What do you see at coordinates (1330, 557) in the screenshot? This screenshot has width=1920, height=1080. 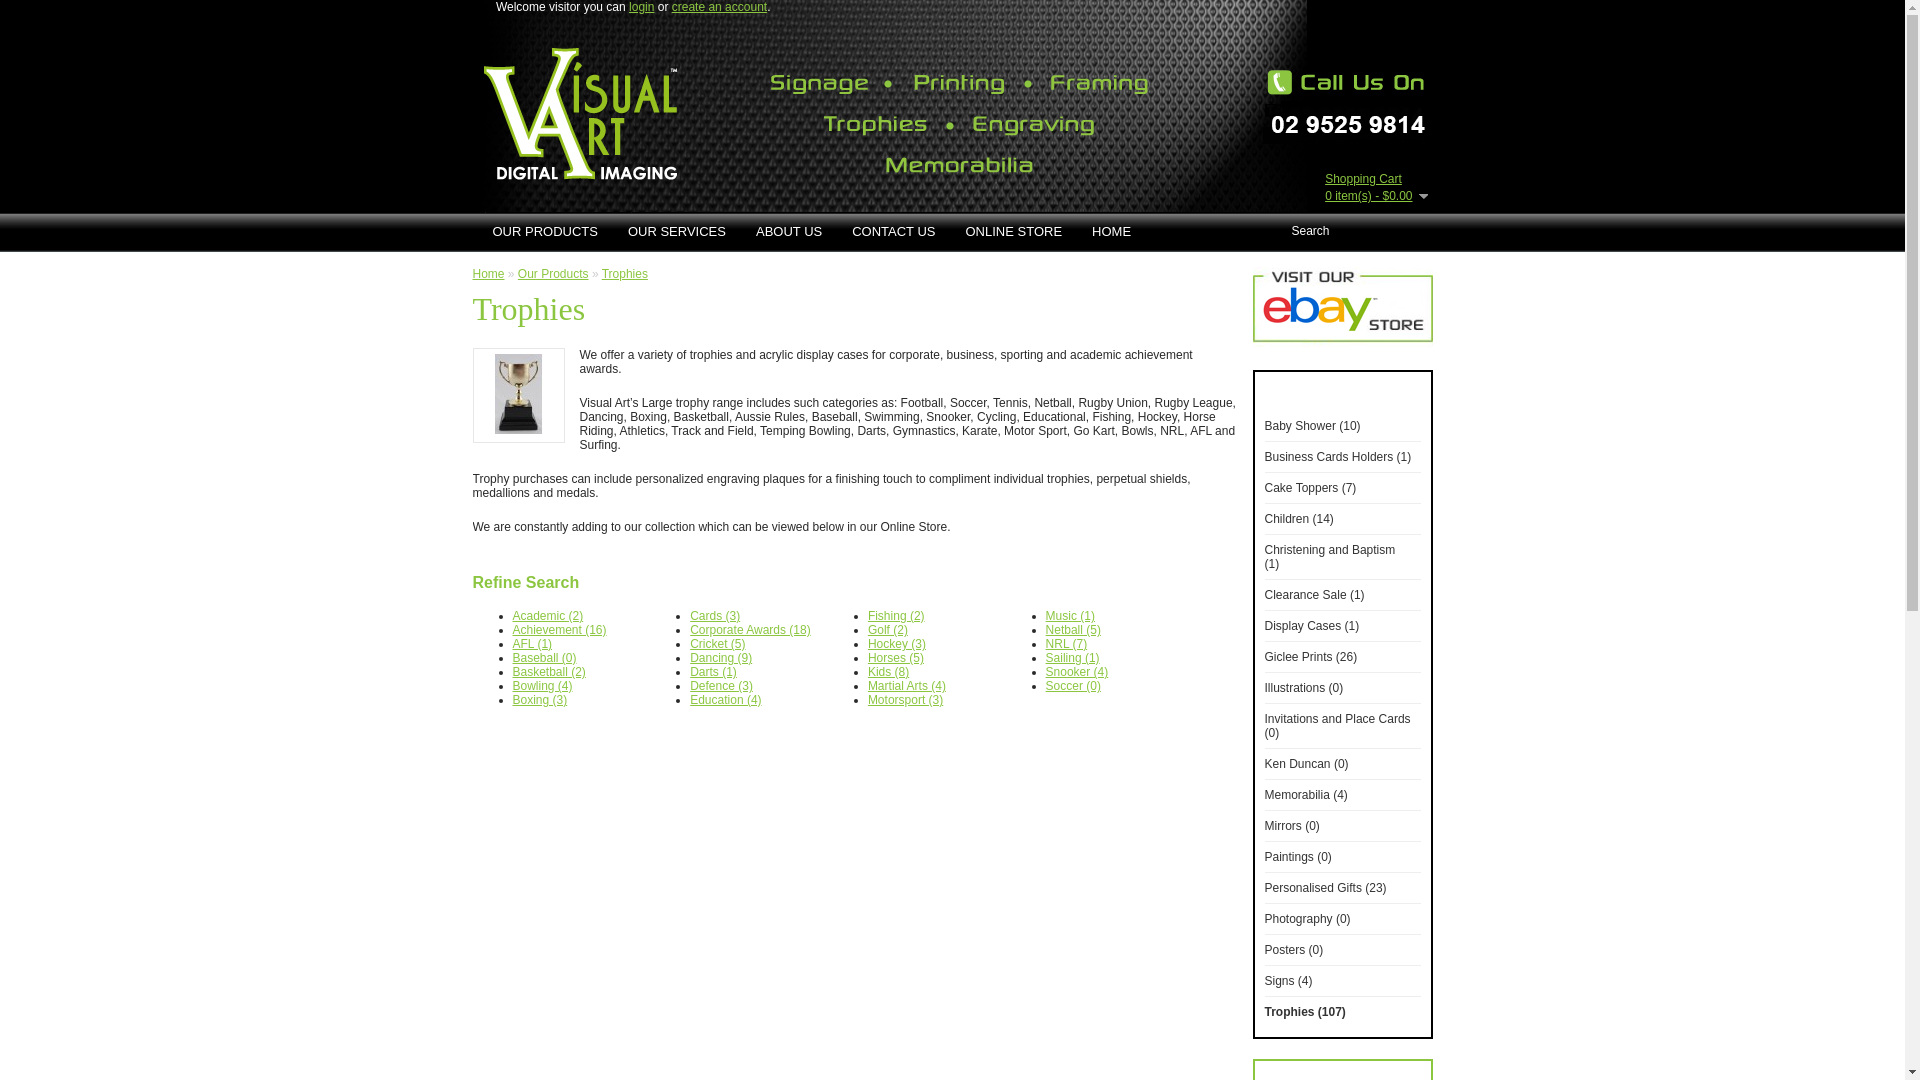 I see `Christening and Baptism (1)` at bounding box center [1330, 557].